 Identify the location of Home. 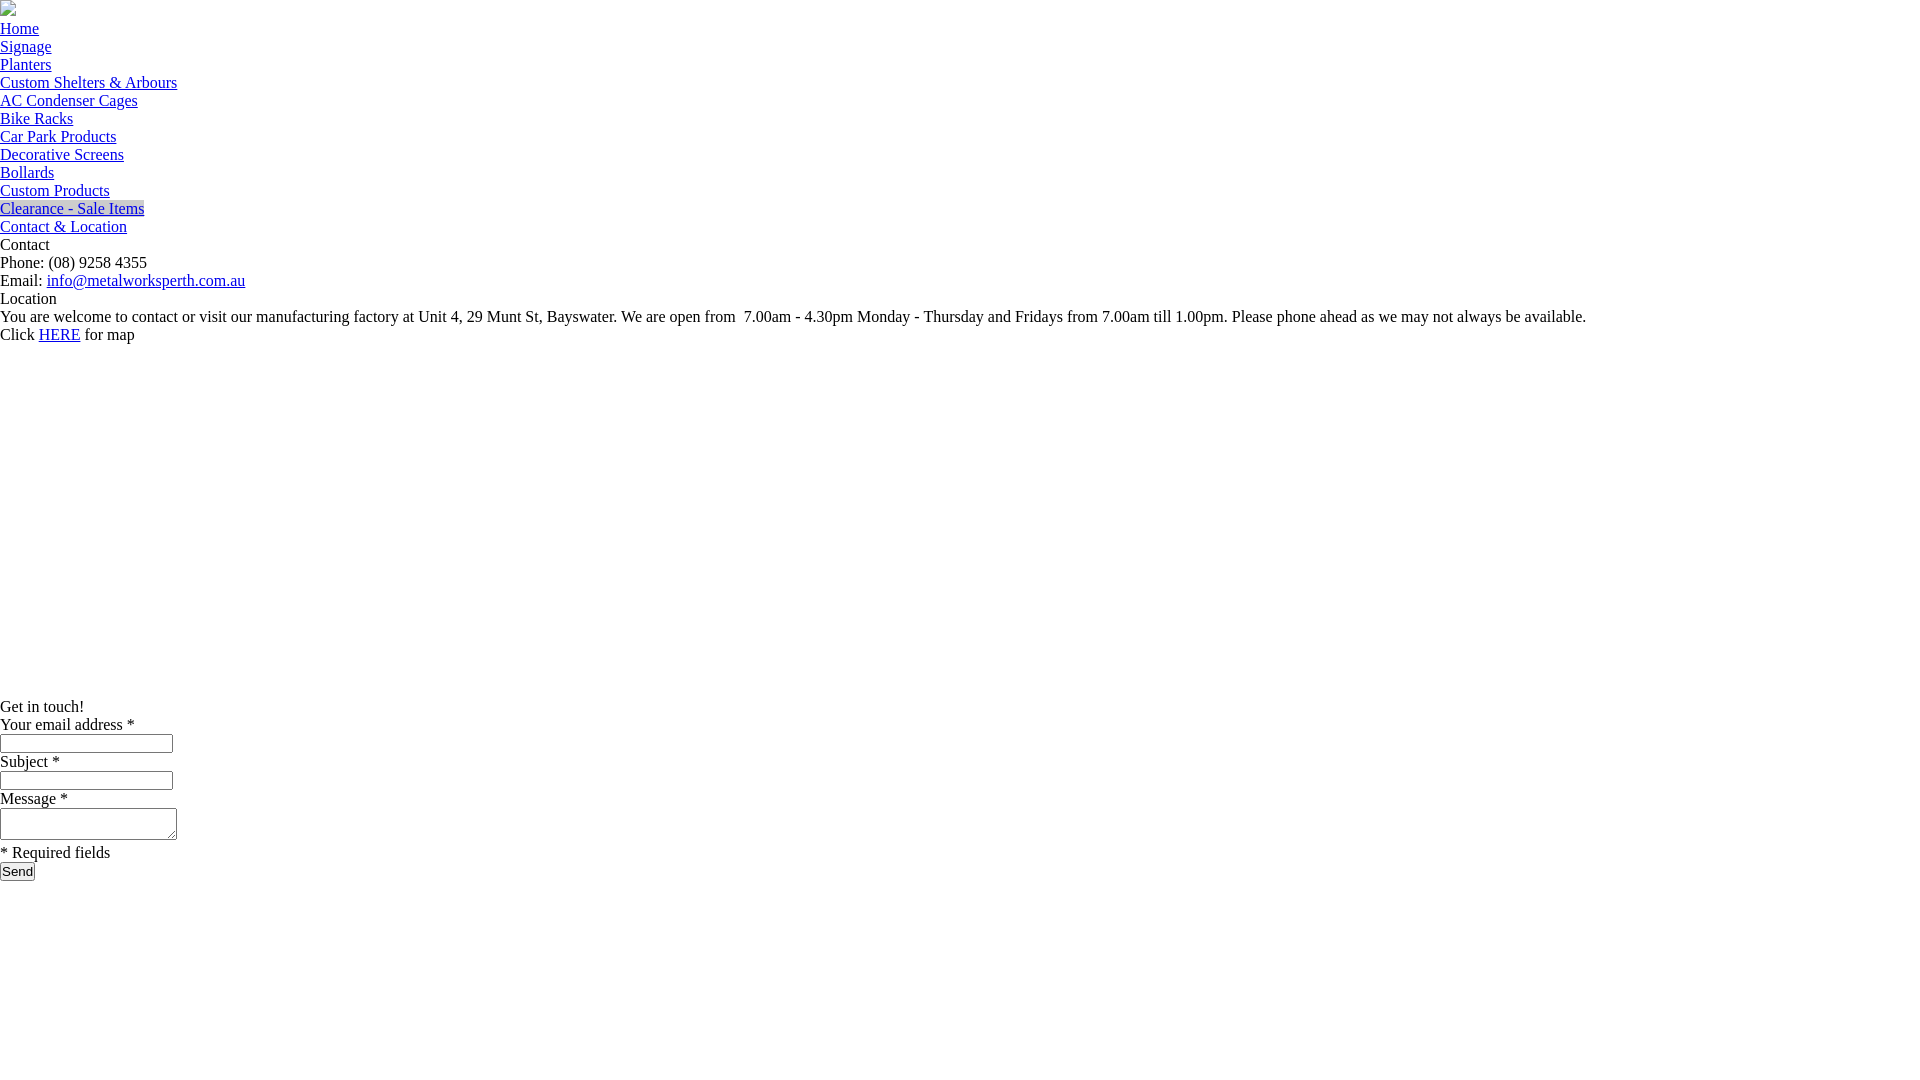
(20, 28).